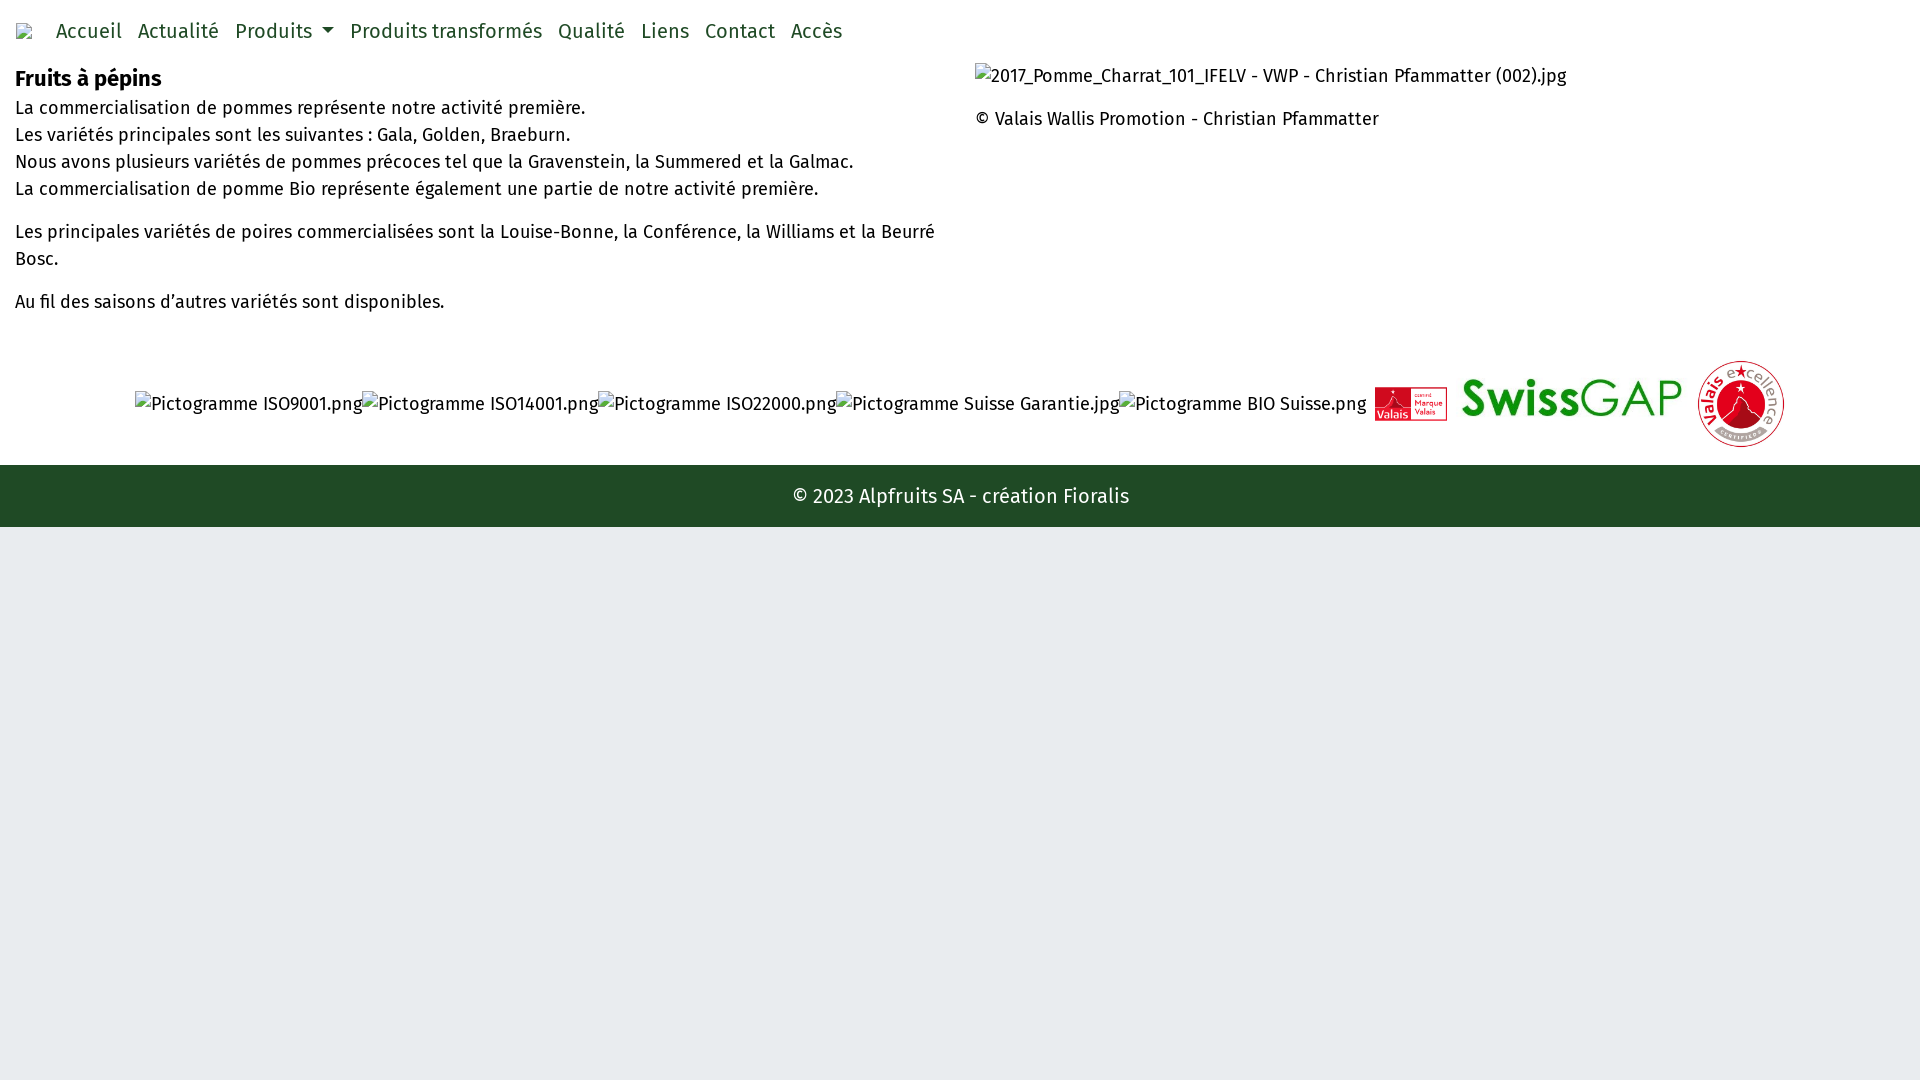  I want to click on Produits, so click(284, 31).